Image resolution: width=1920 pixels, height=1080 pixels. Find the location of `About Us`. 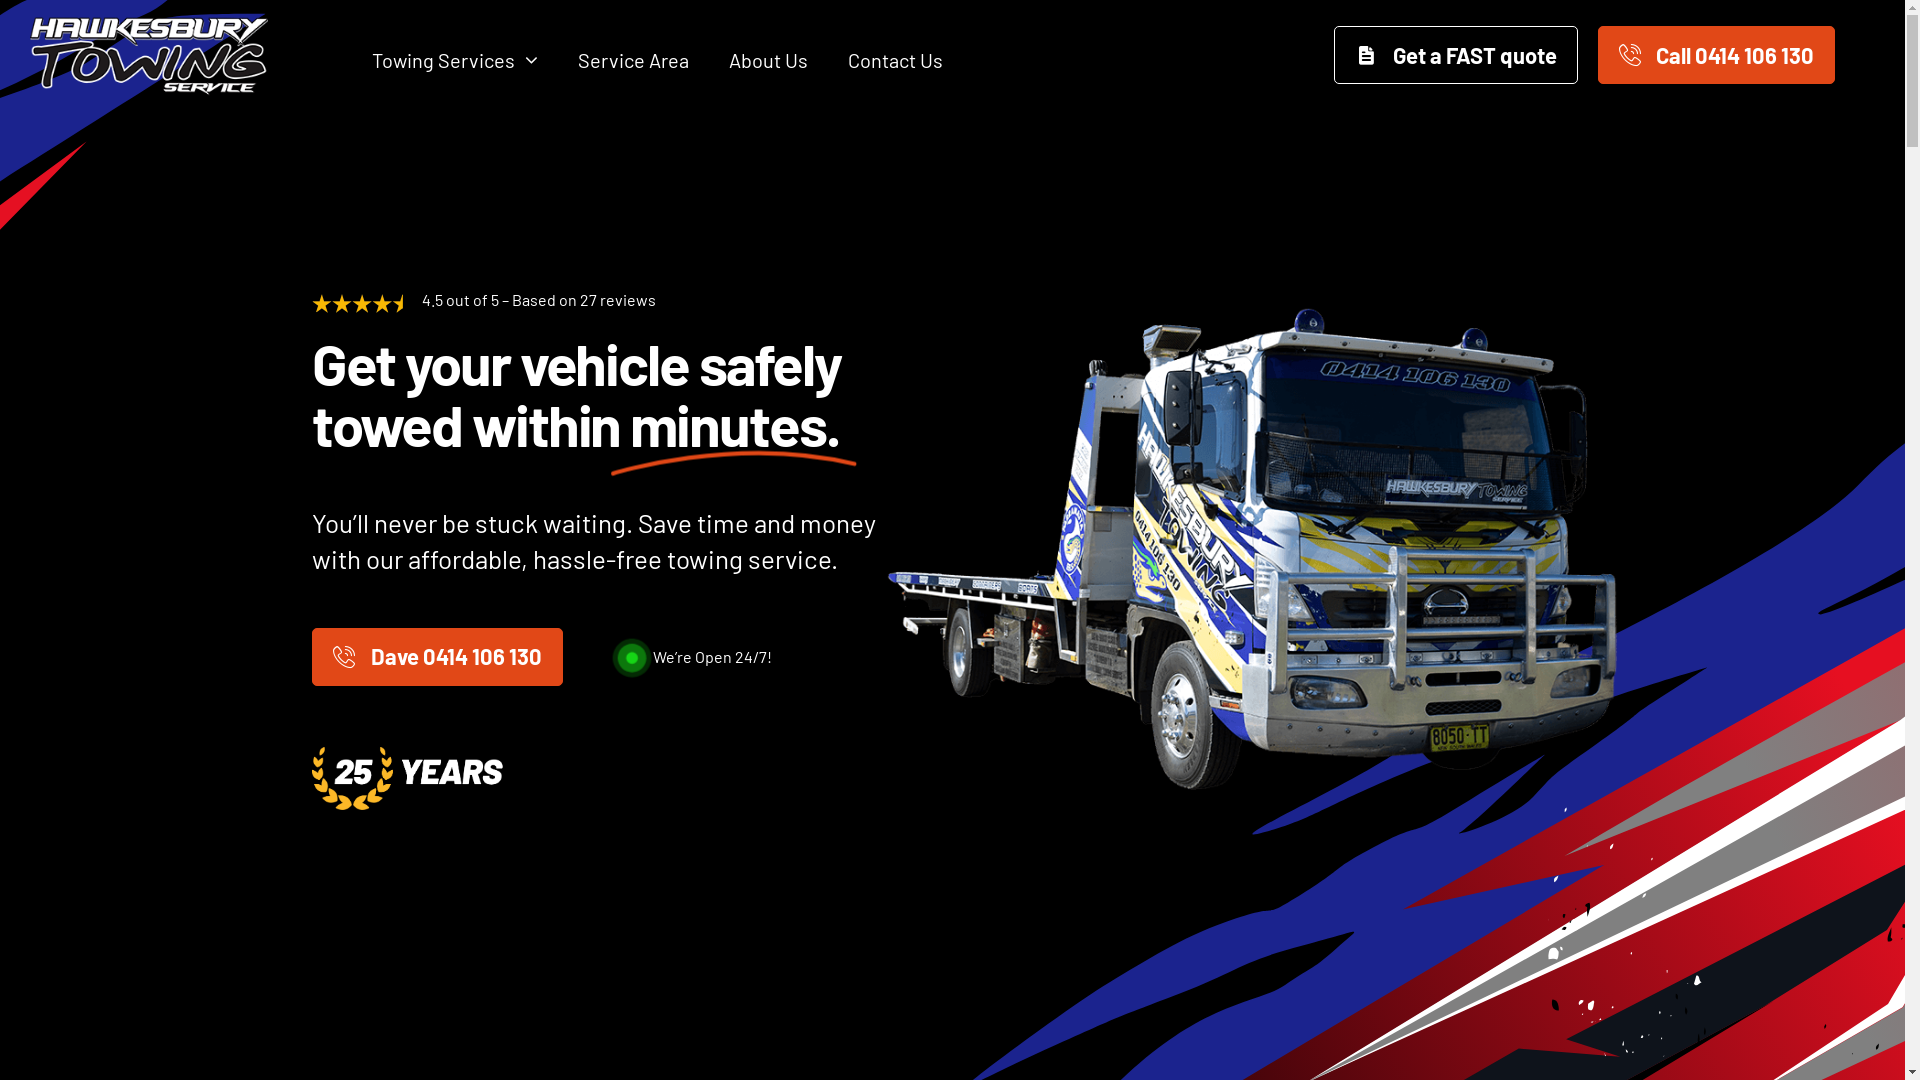

About Us is located at coordinates (768, 60).